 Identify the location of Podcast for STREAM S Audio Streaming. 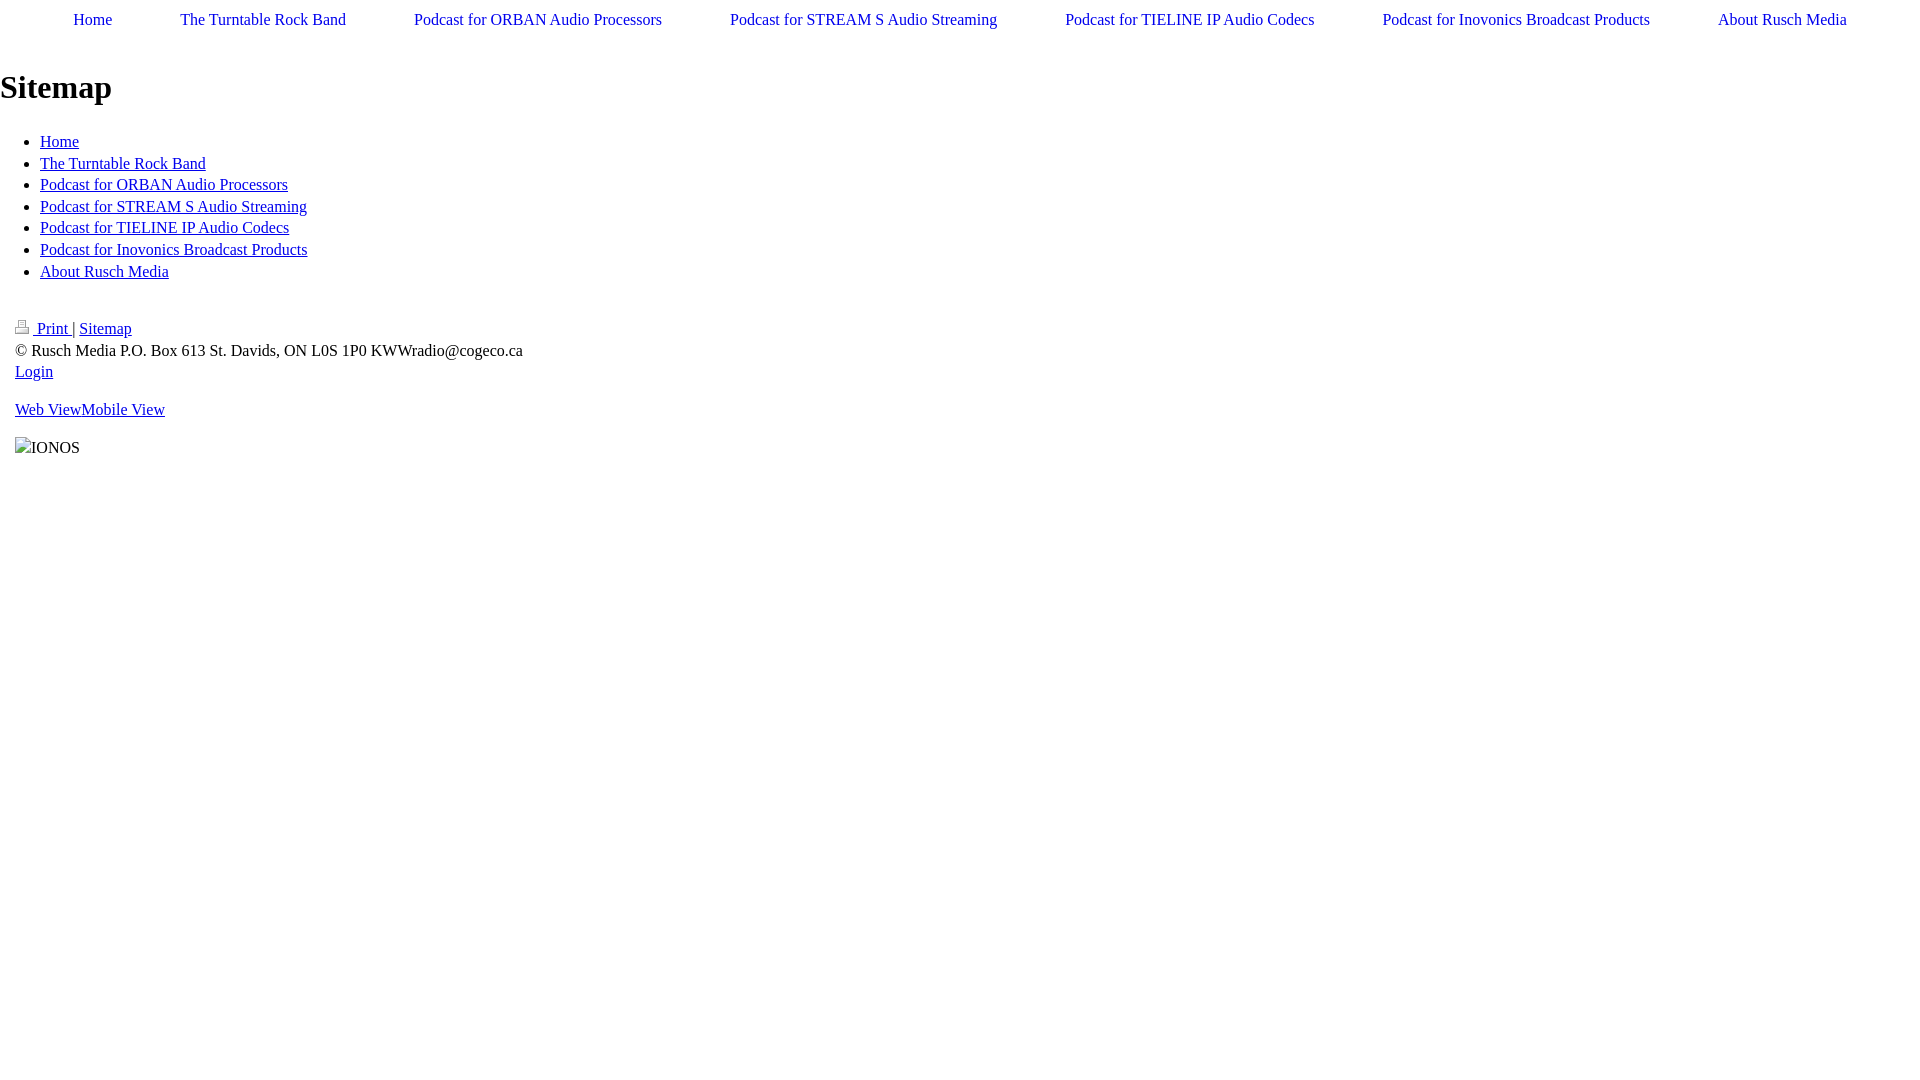
(864, 20).